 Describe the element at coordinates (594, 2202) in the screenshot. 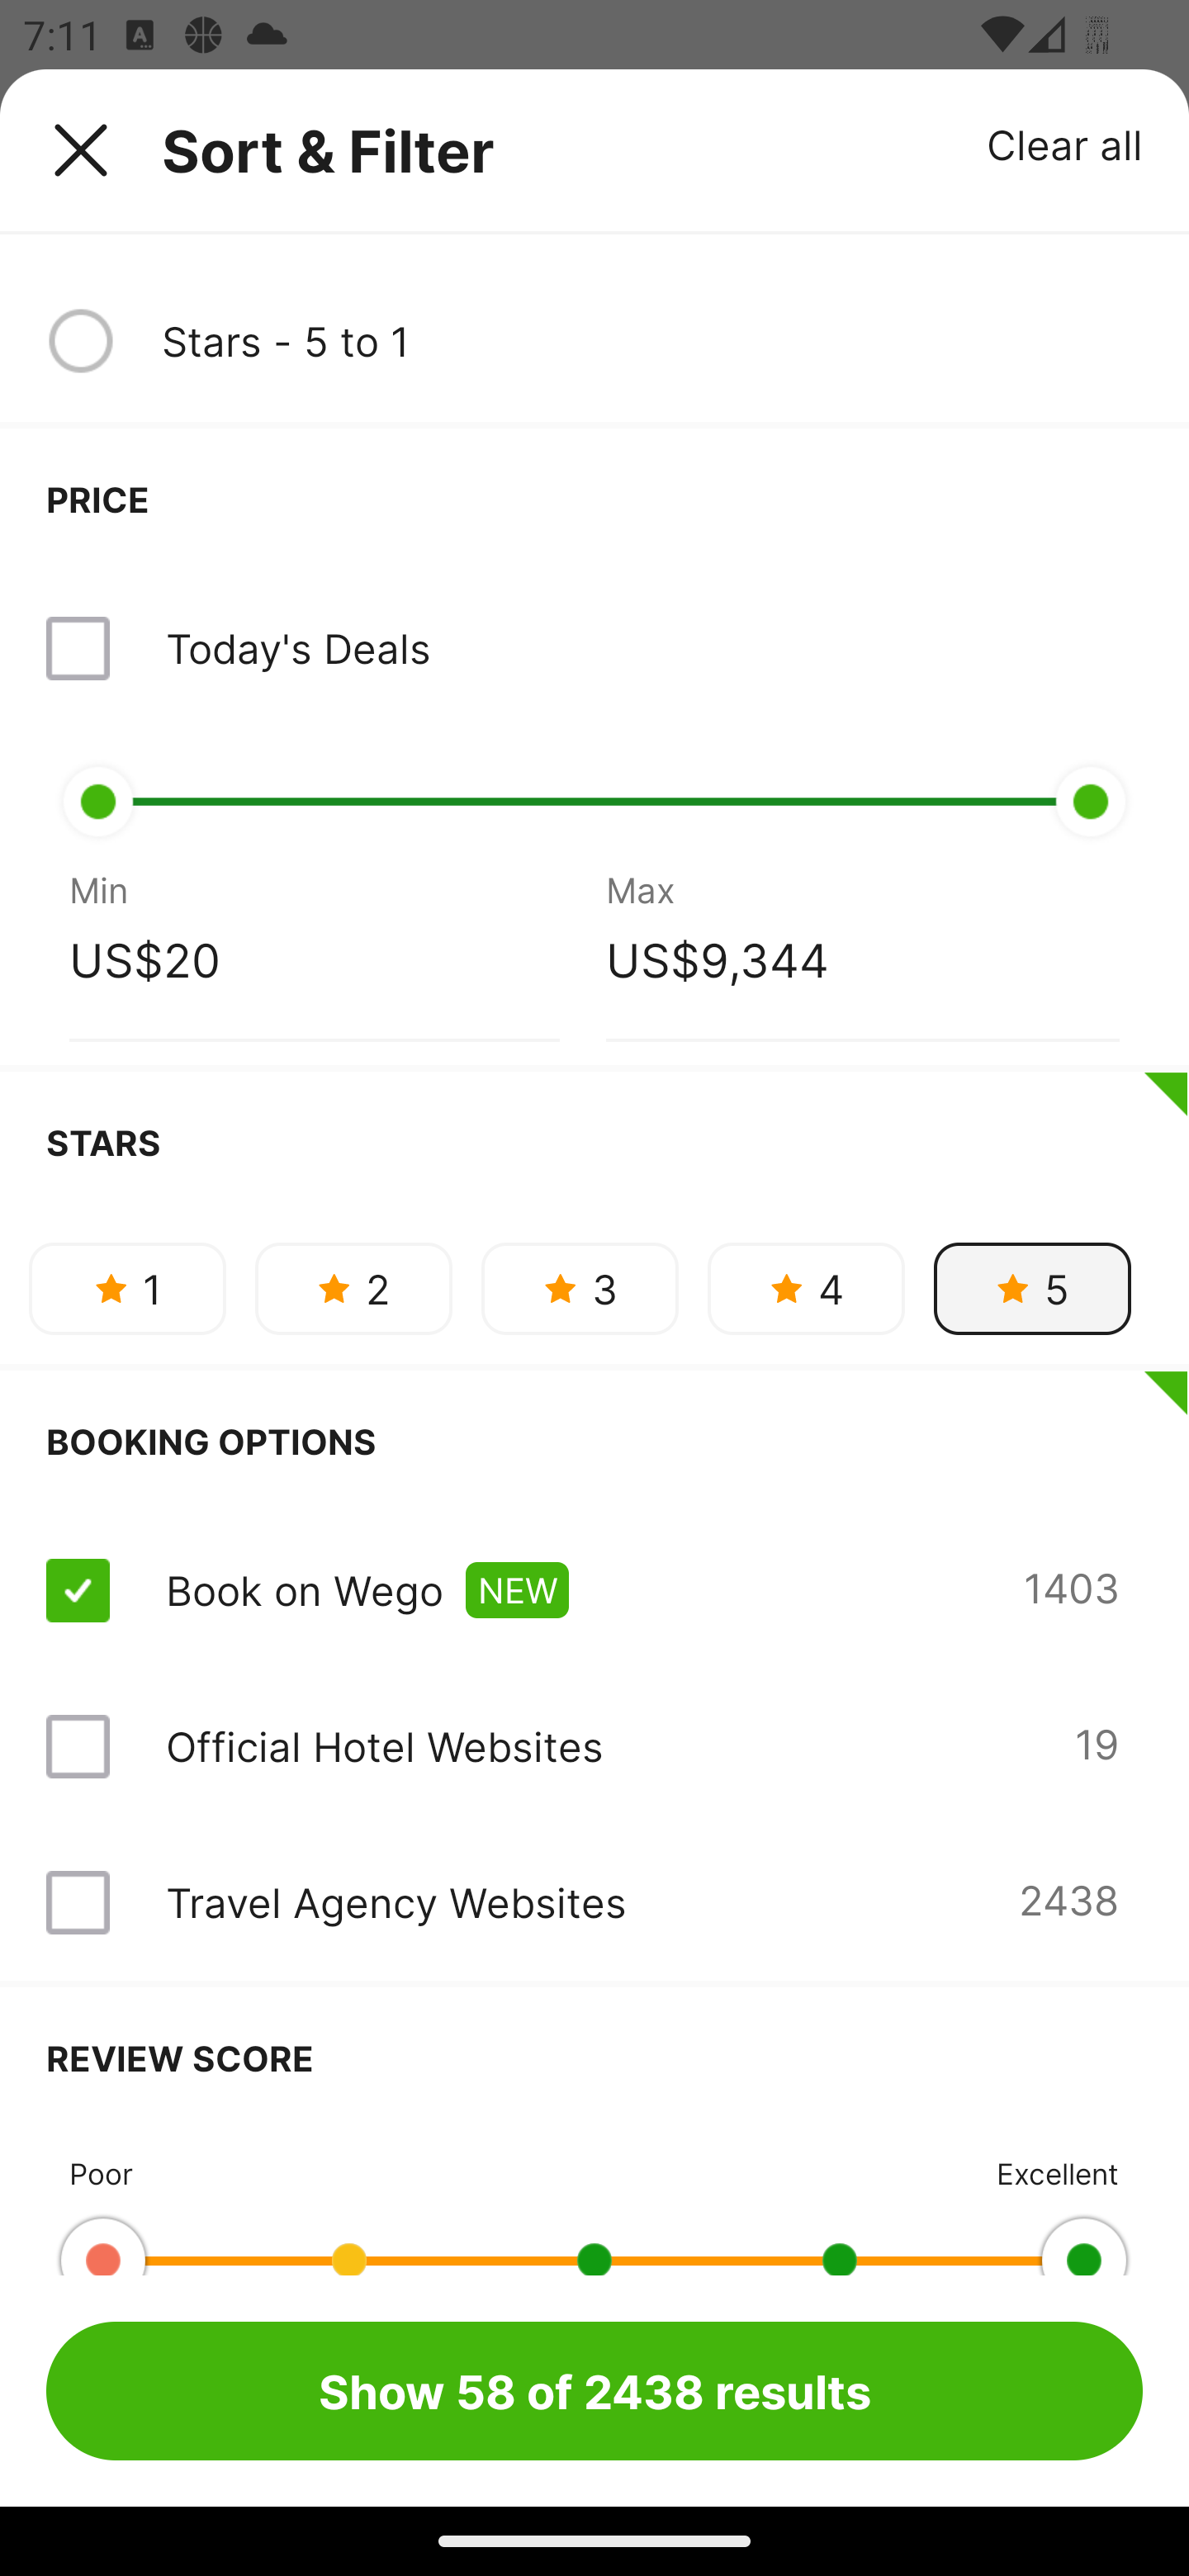

I see `Poor Excellent` at that location.